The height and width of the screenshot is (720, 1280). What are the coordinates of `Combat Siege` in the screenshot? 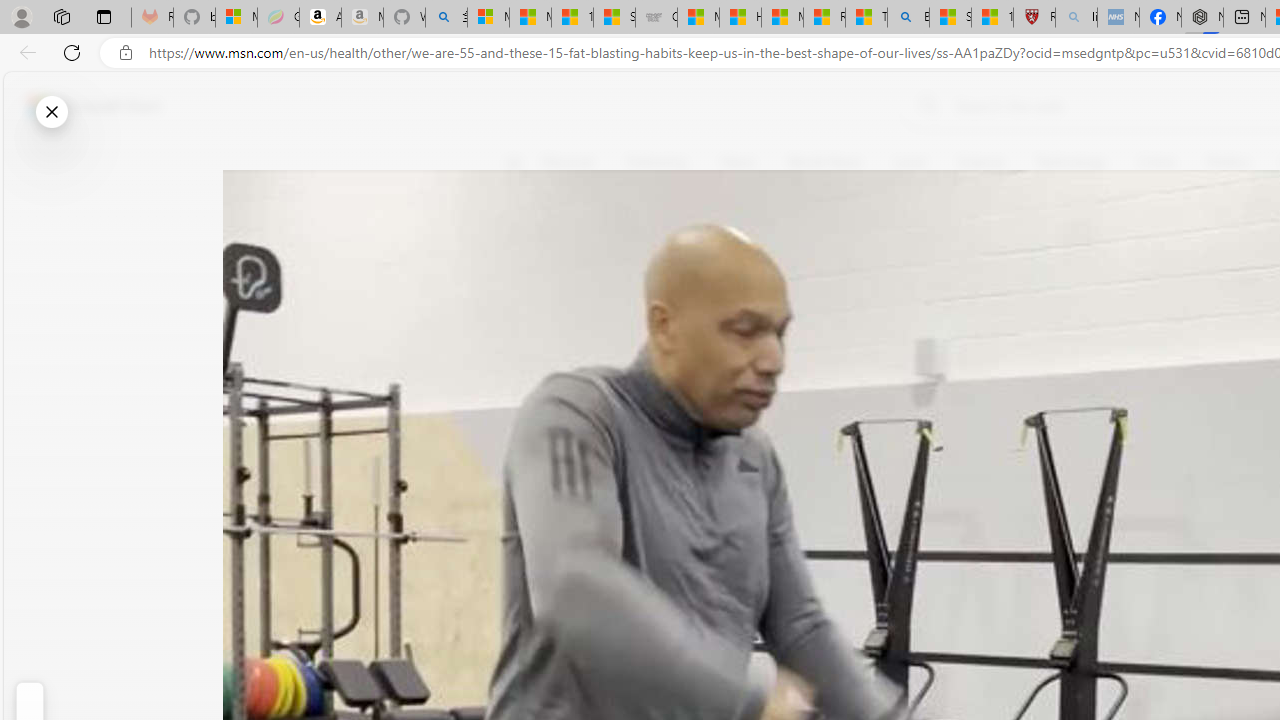 It's located at (656, 18).